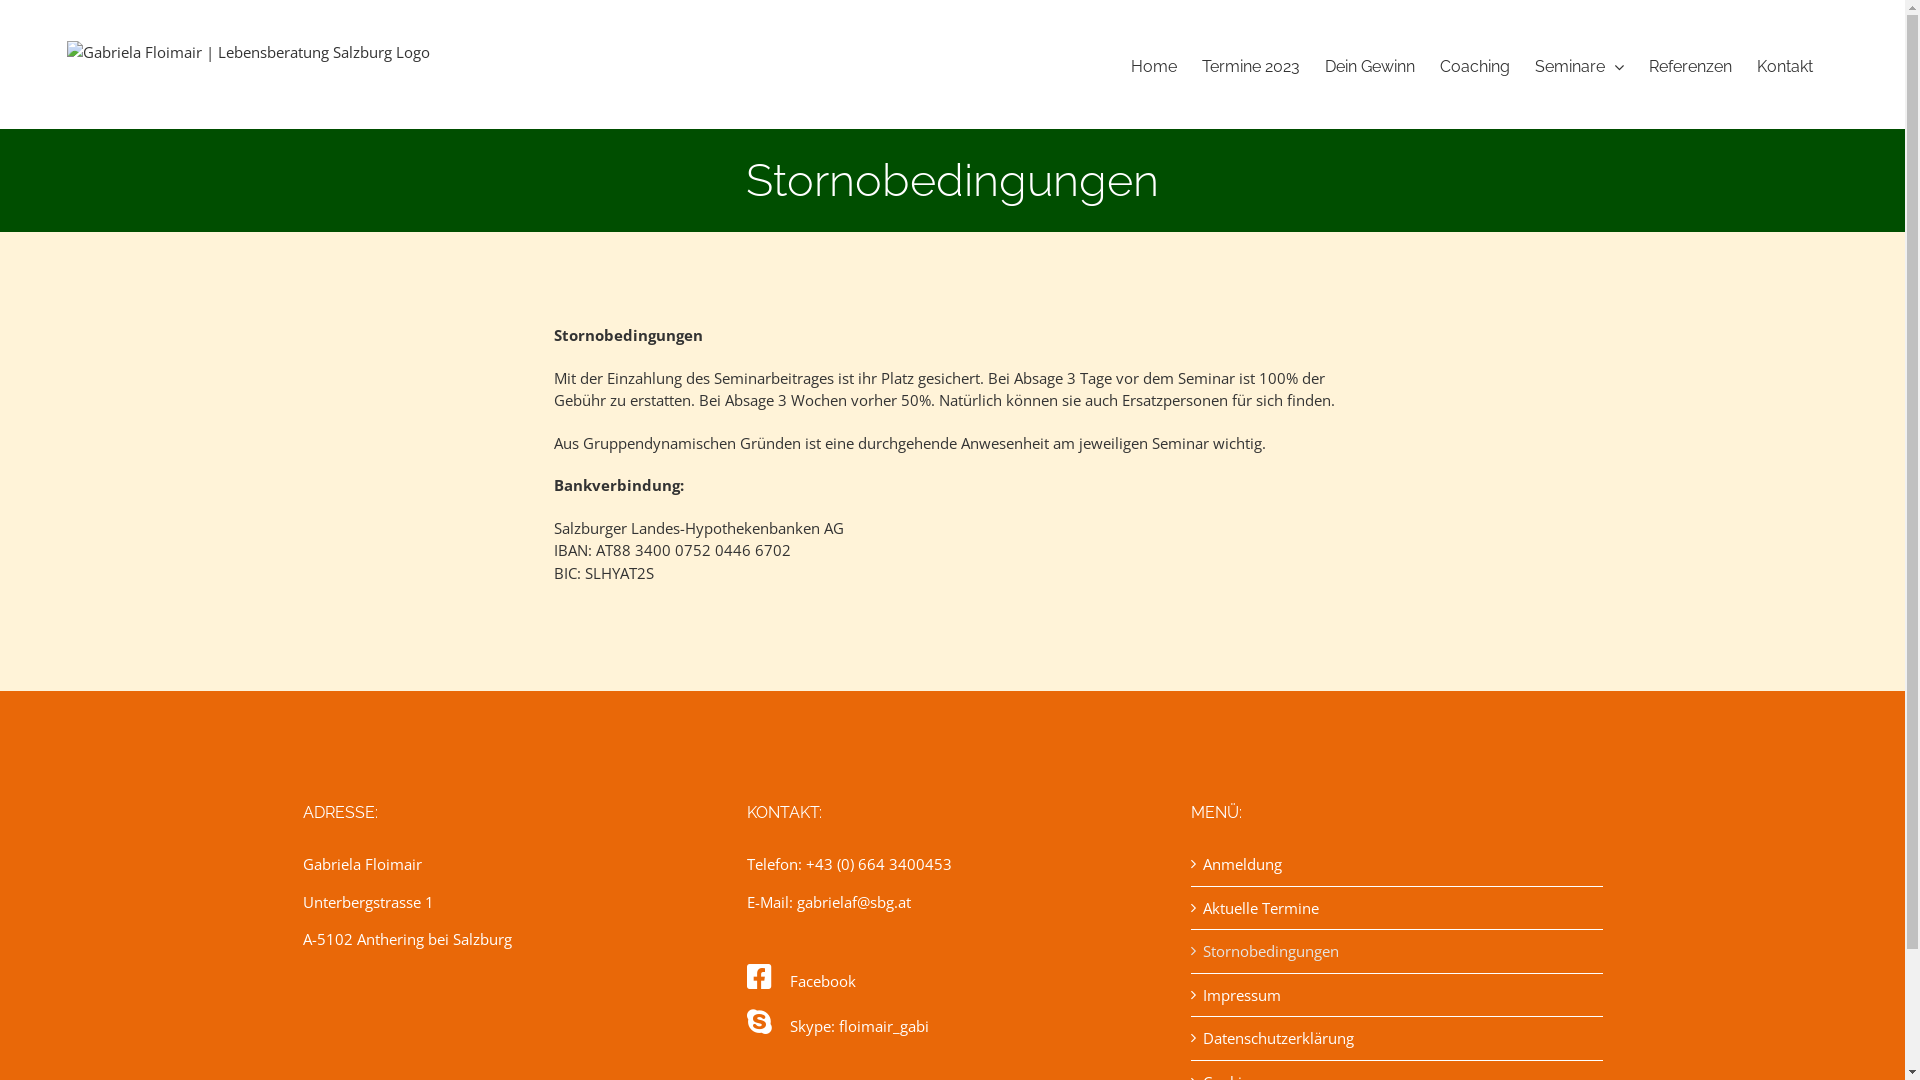 The image size is (1920, 1080). I want to click on Kontakt, so click(1785, 67).